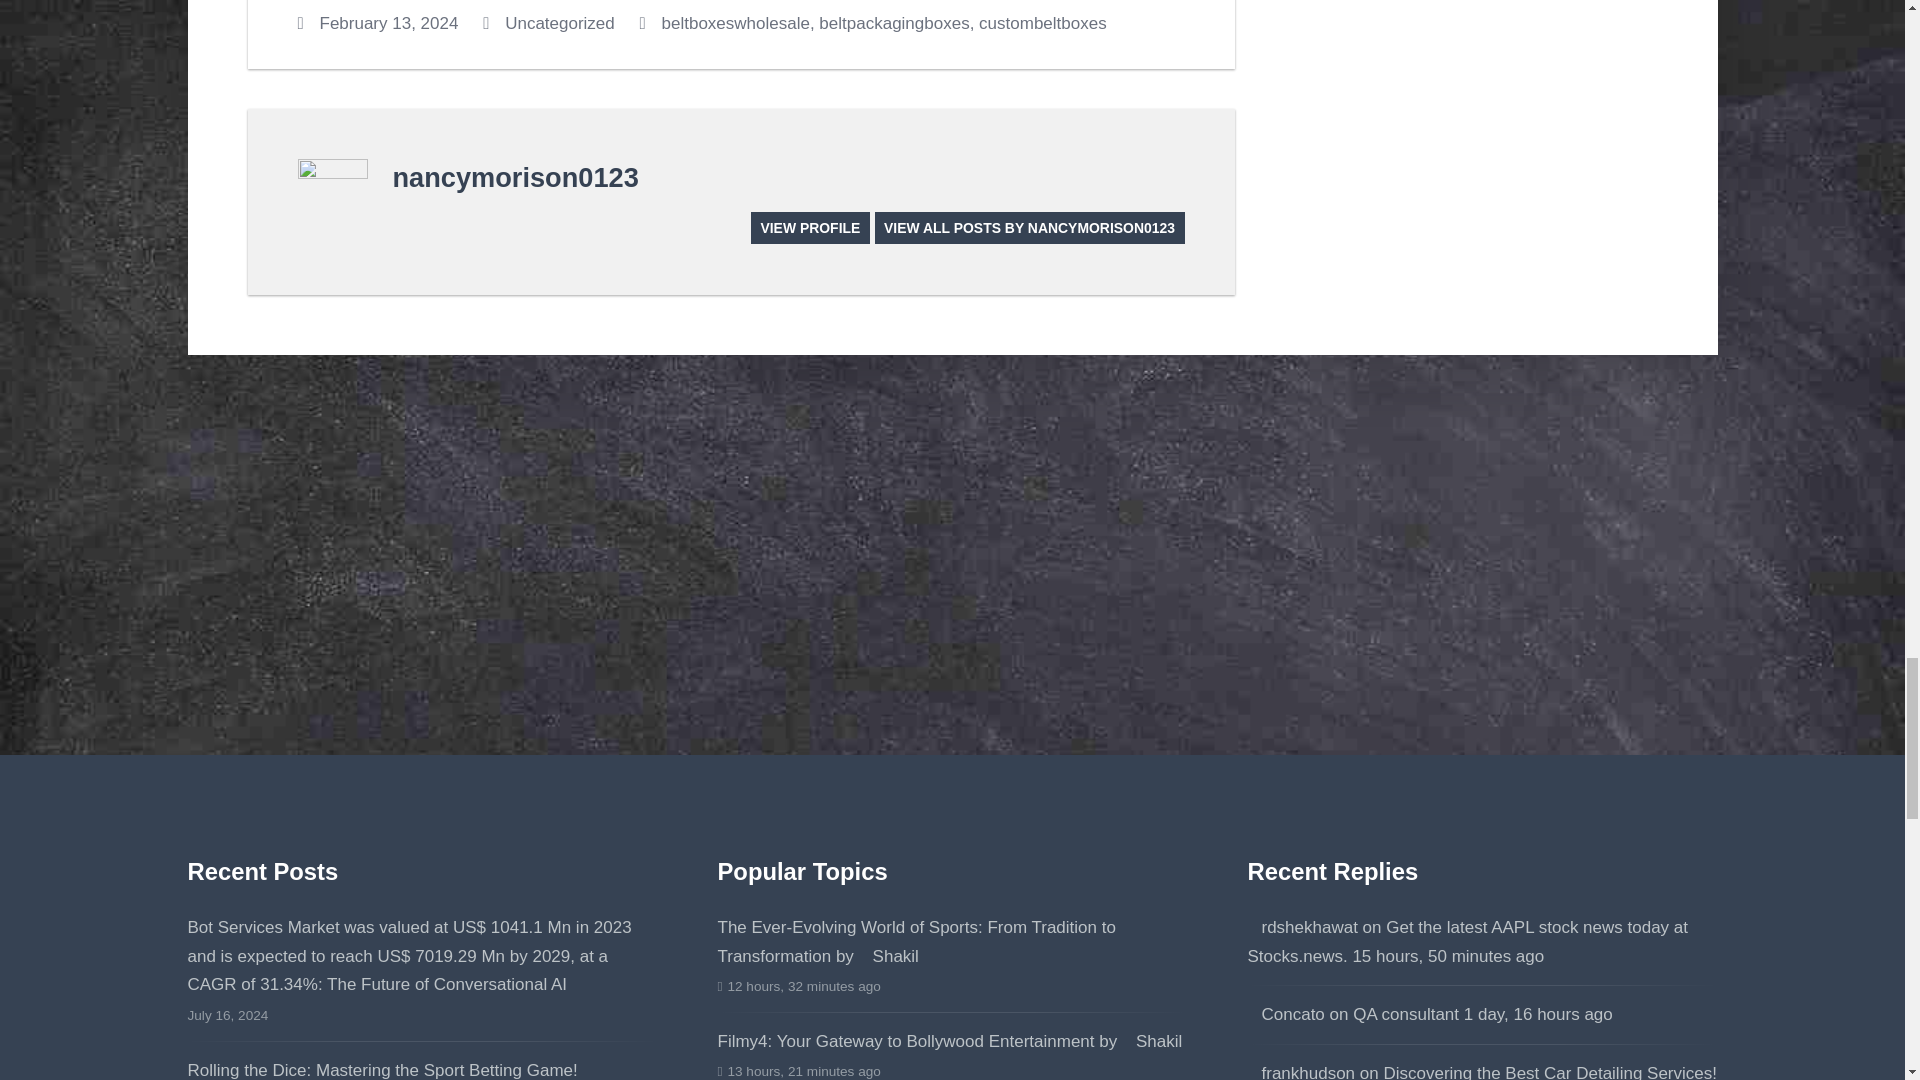 This screenshot has height=1080, width=1920. What do you see at coordinates (1043, 24) in the screenshot?
I see `custombeltboxes` at bounding box center [1043, 24].